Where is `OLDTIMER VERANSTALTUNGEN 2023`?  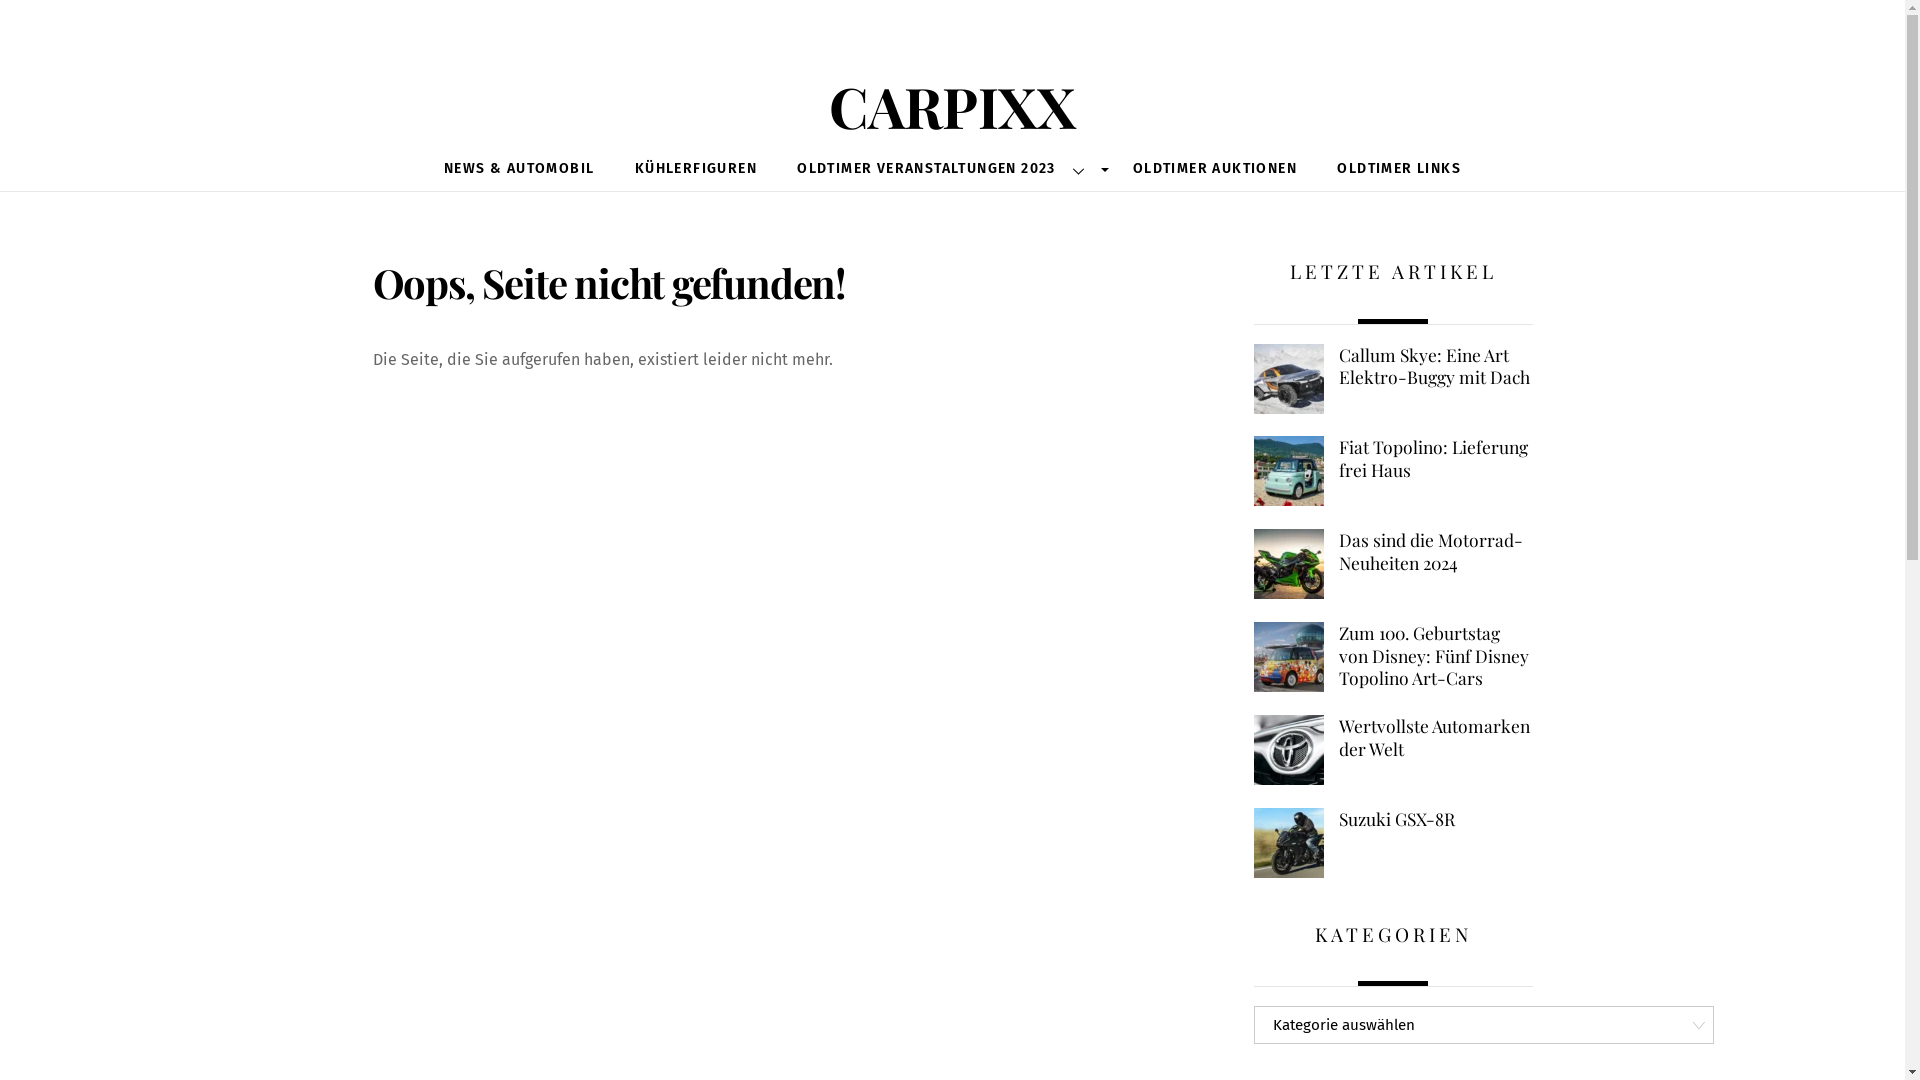 OLDTIMER VERANSTALTUNGEN 2023 is located at coordinates (945, 170).